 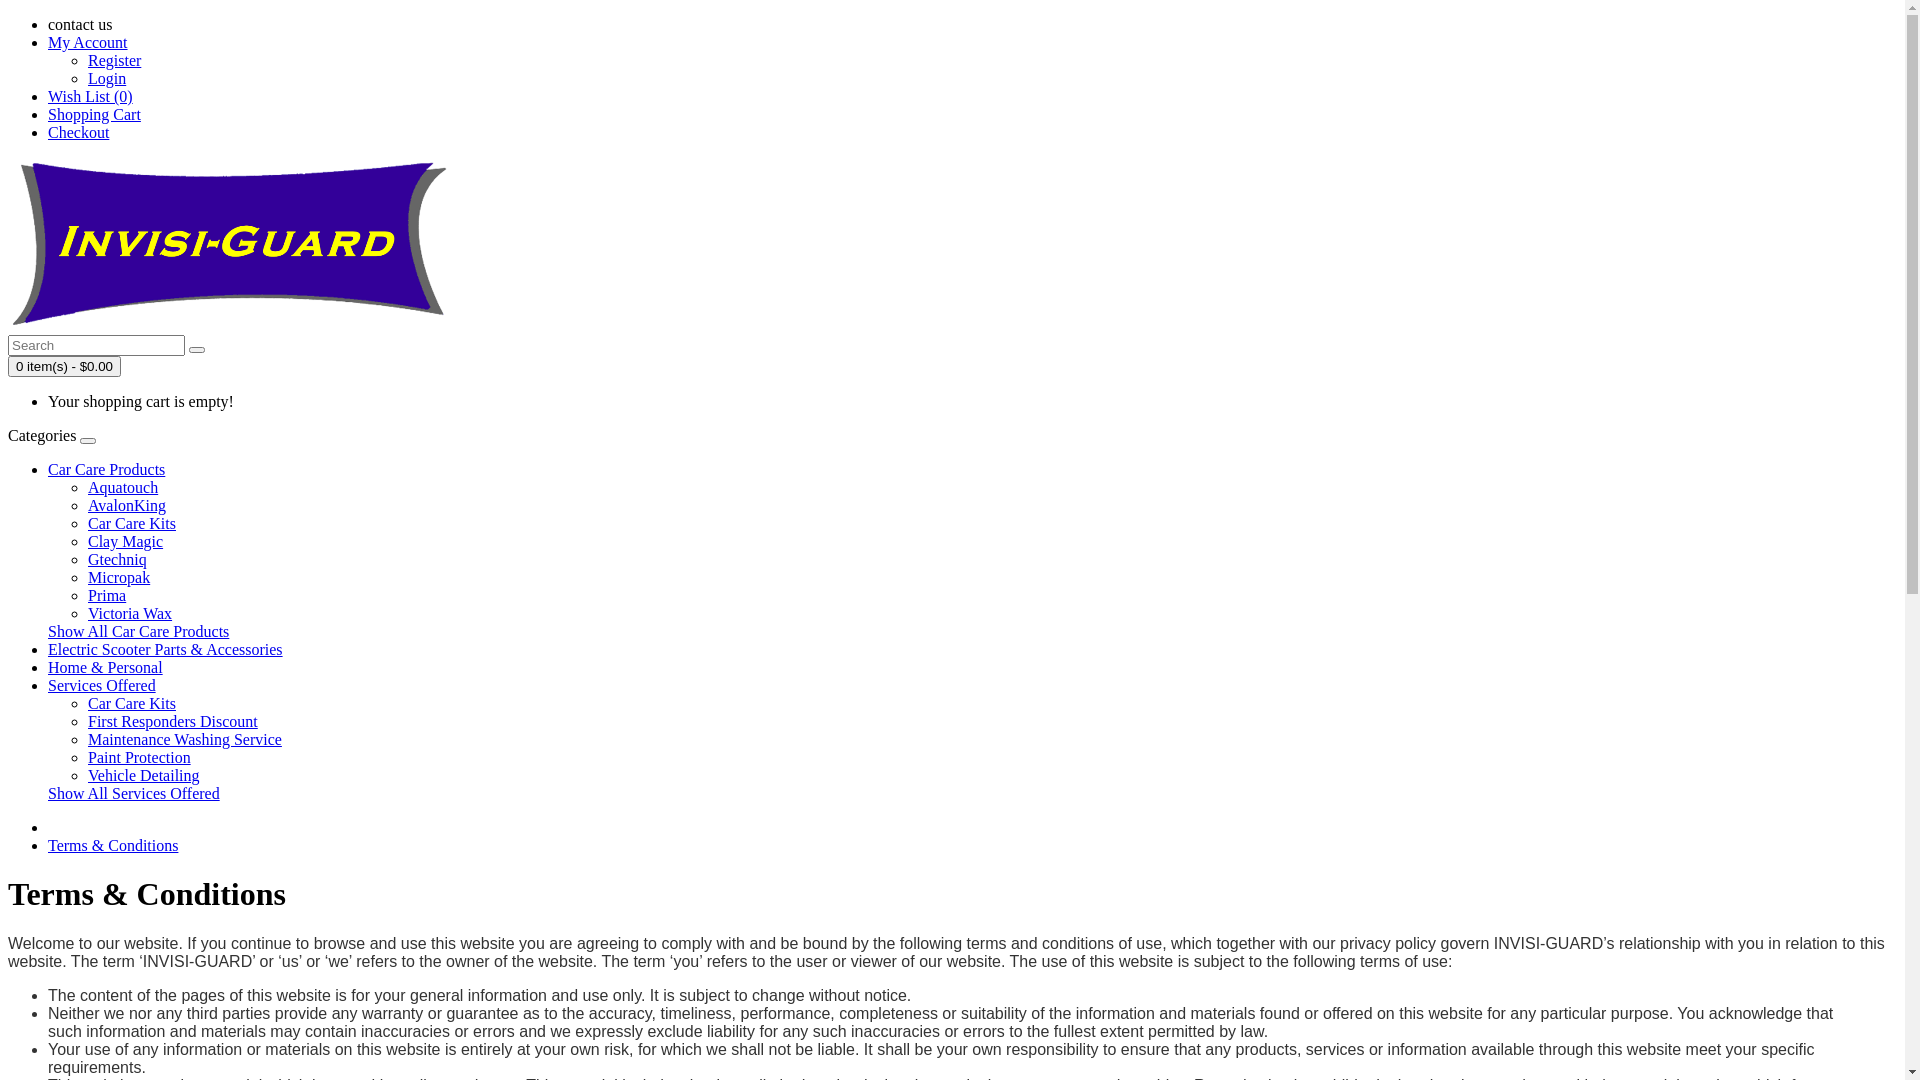 What do you see at coordinates (138, 632) in the screenshot?
I see `Show All Car Care Products` at bounding box center [138, 632].